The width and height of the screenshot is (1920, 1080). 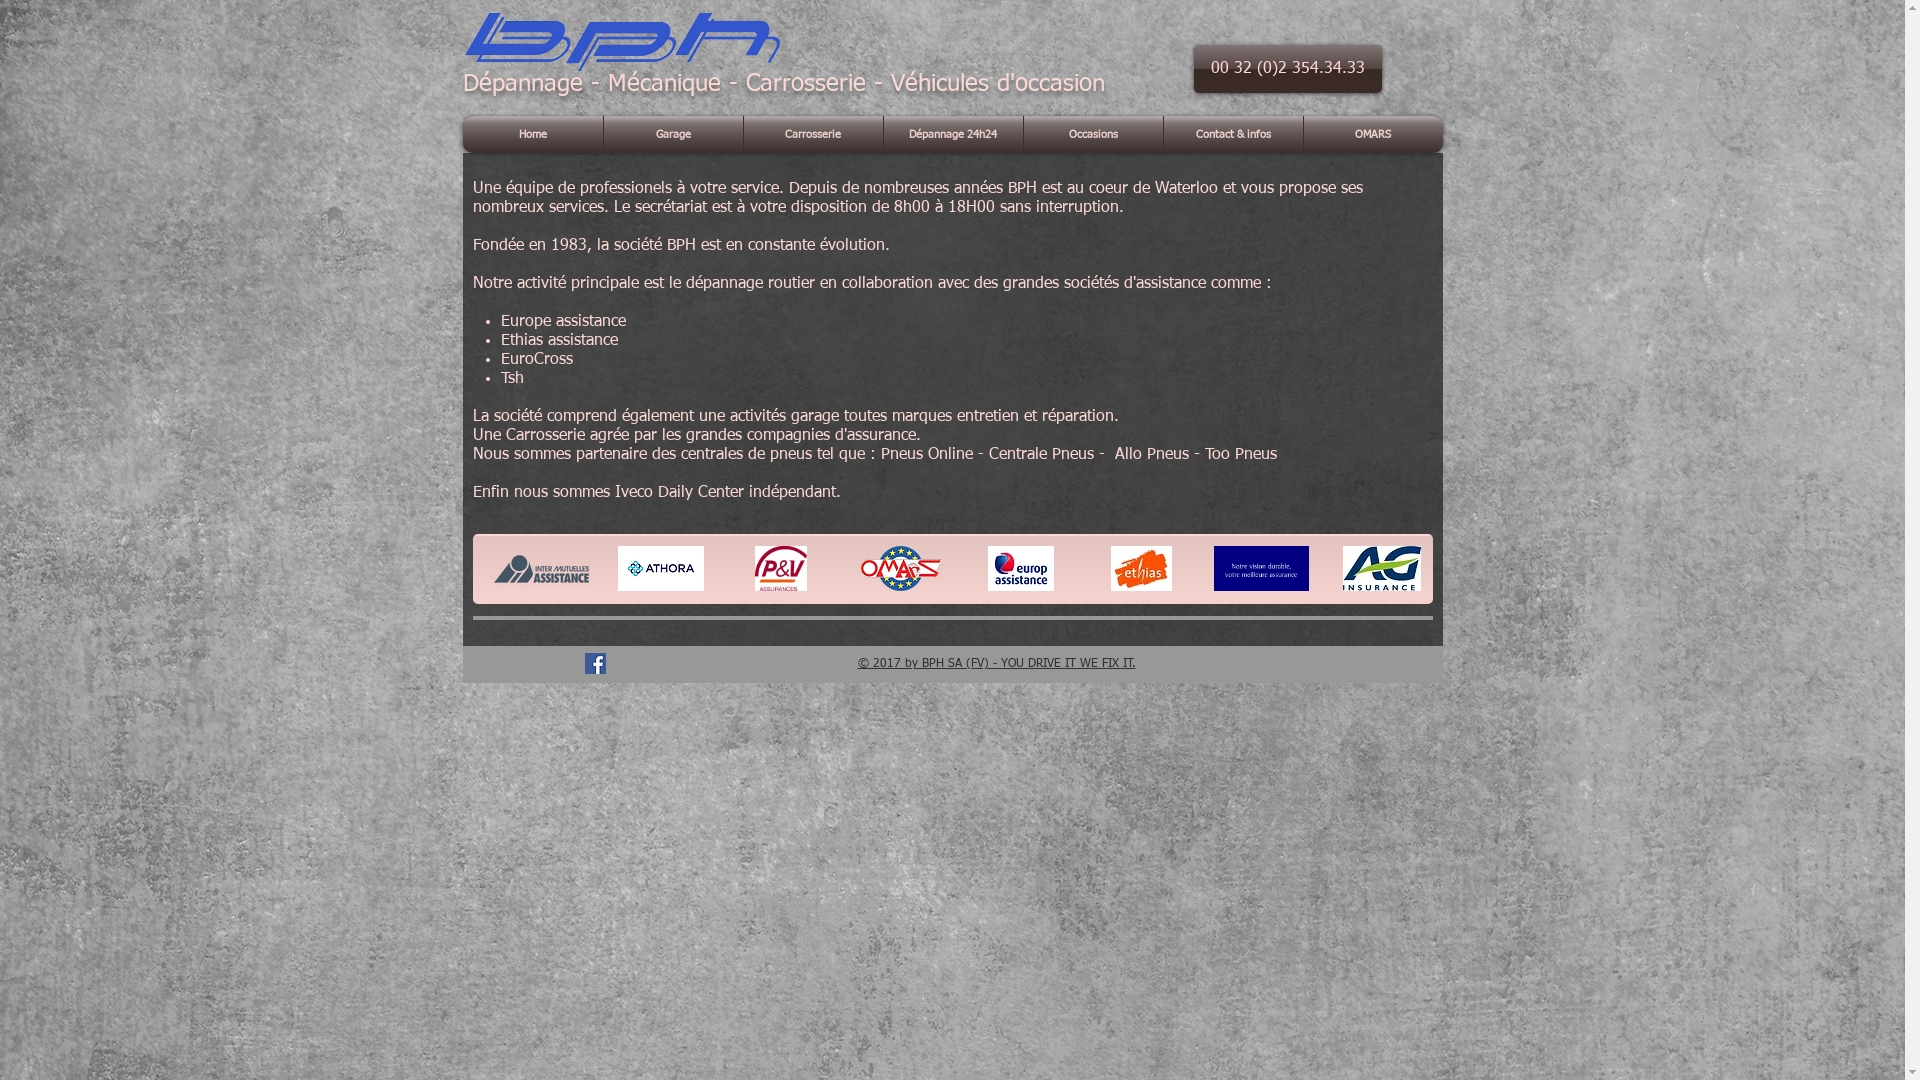 I want to click on Cookie Alert, so click(x=1357, y=664).